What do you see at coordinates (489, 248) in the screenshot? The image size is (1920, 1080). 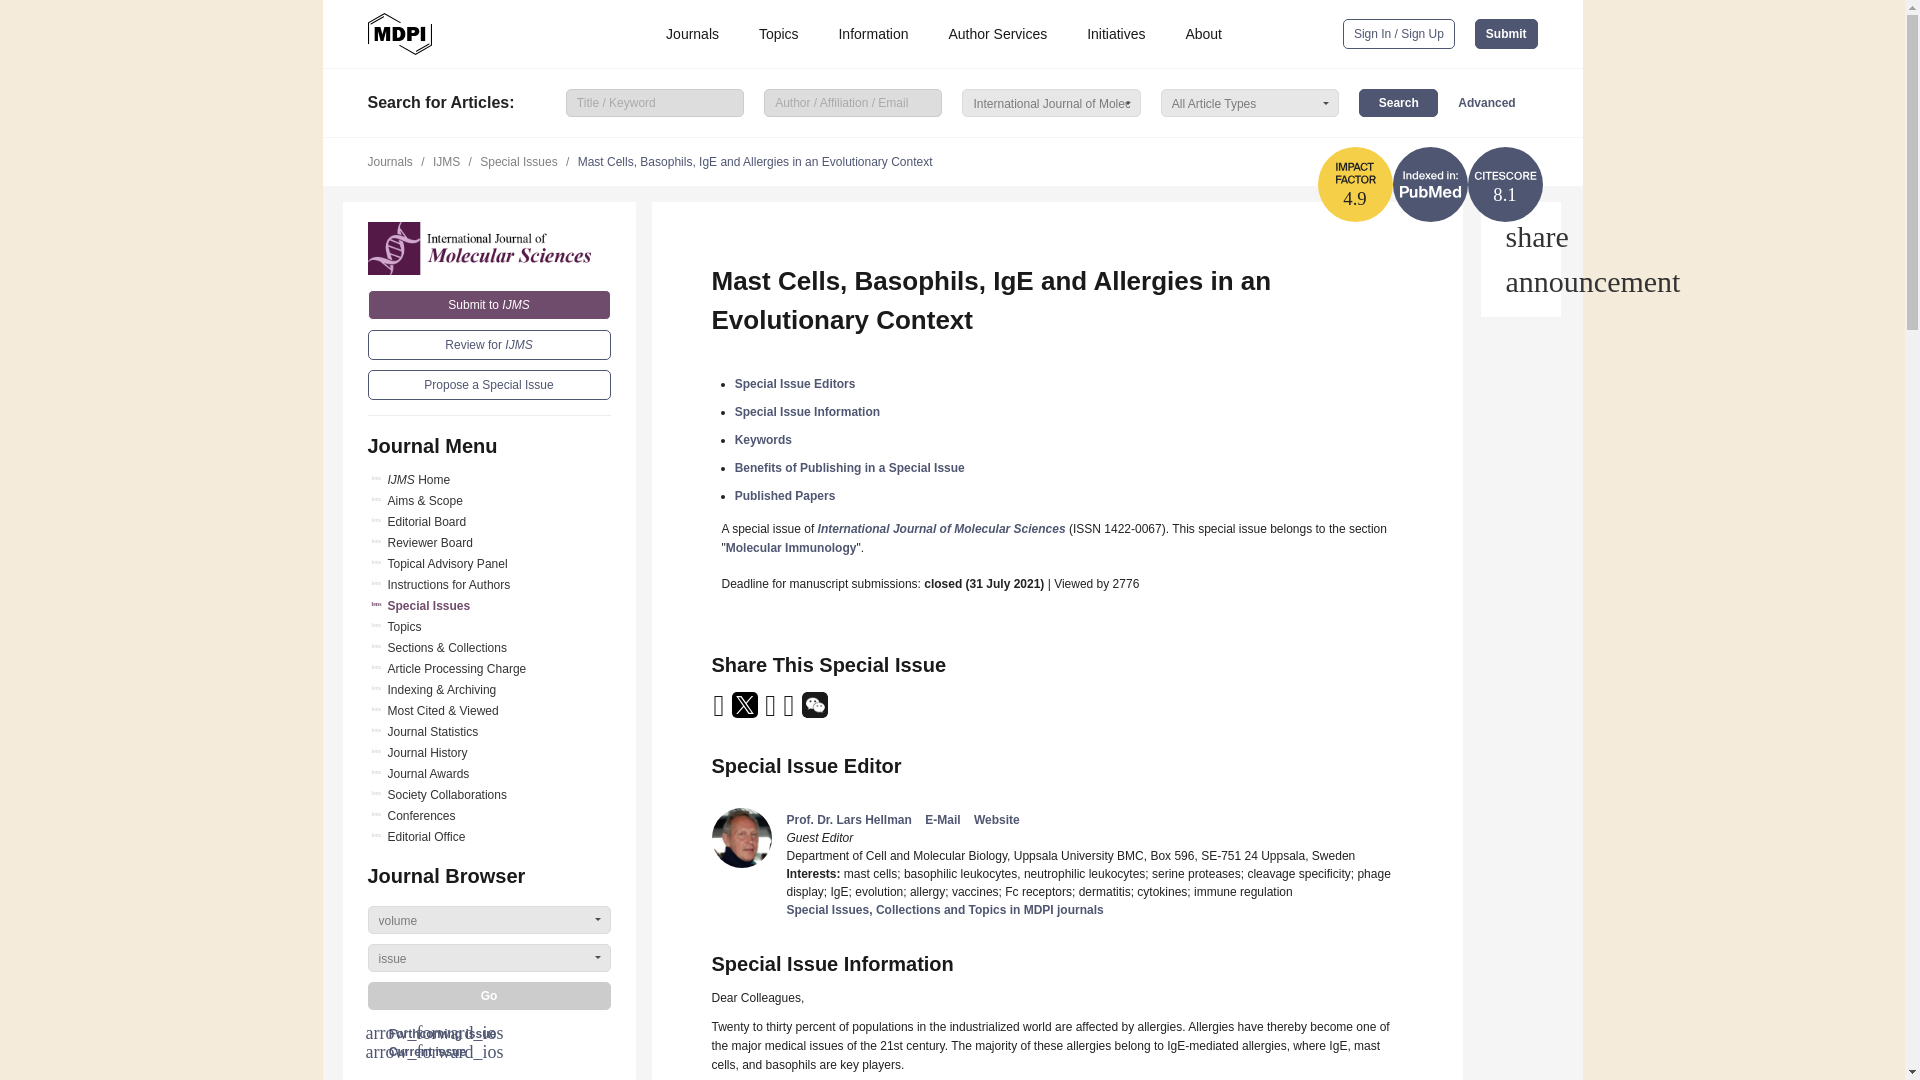 I see `International Journal of Molecular Sciences` at bounding box center [489, 248].